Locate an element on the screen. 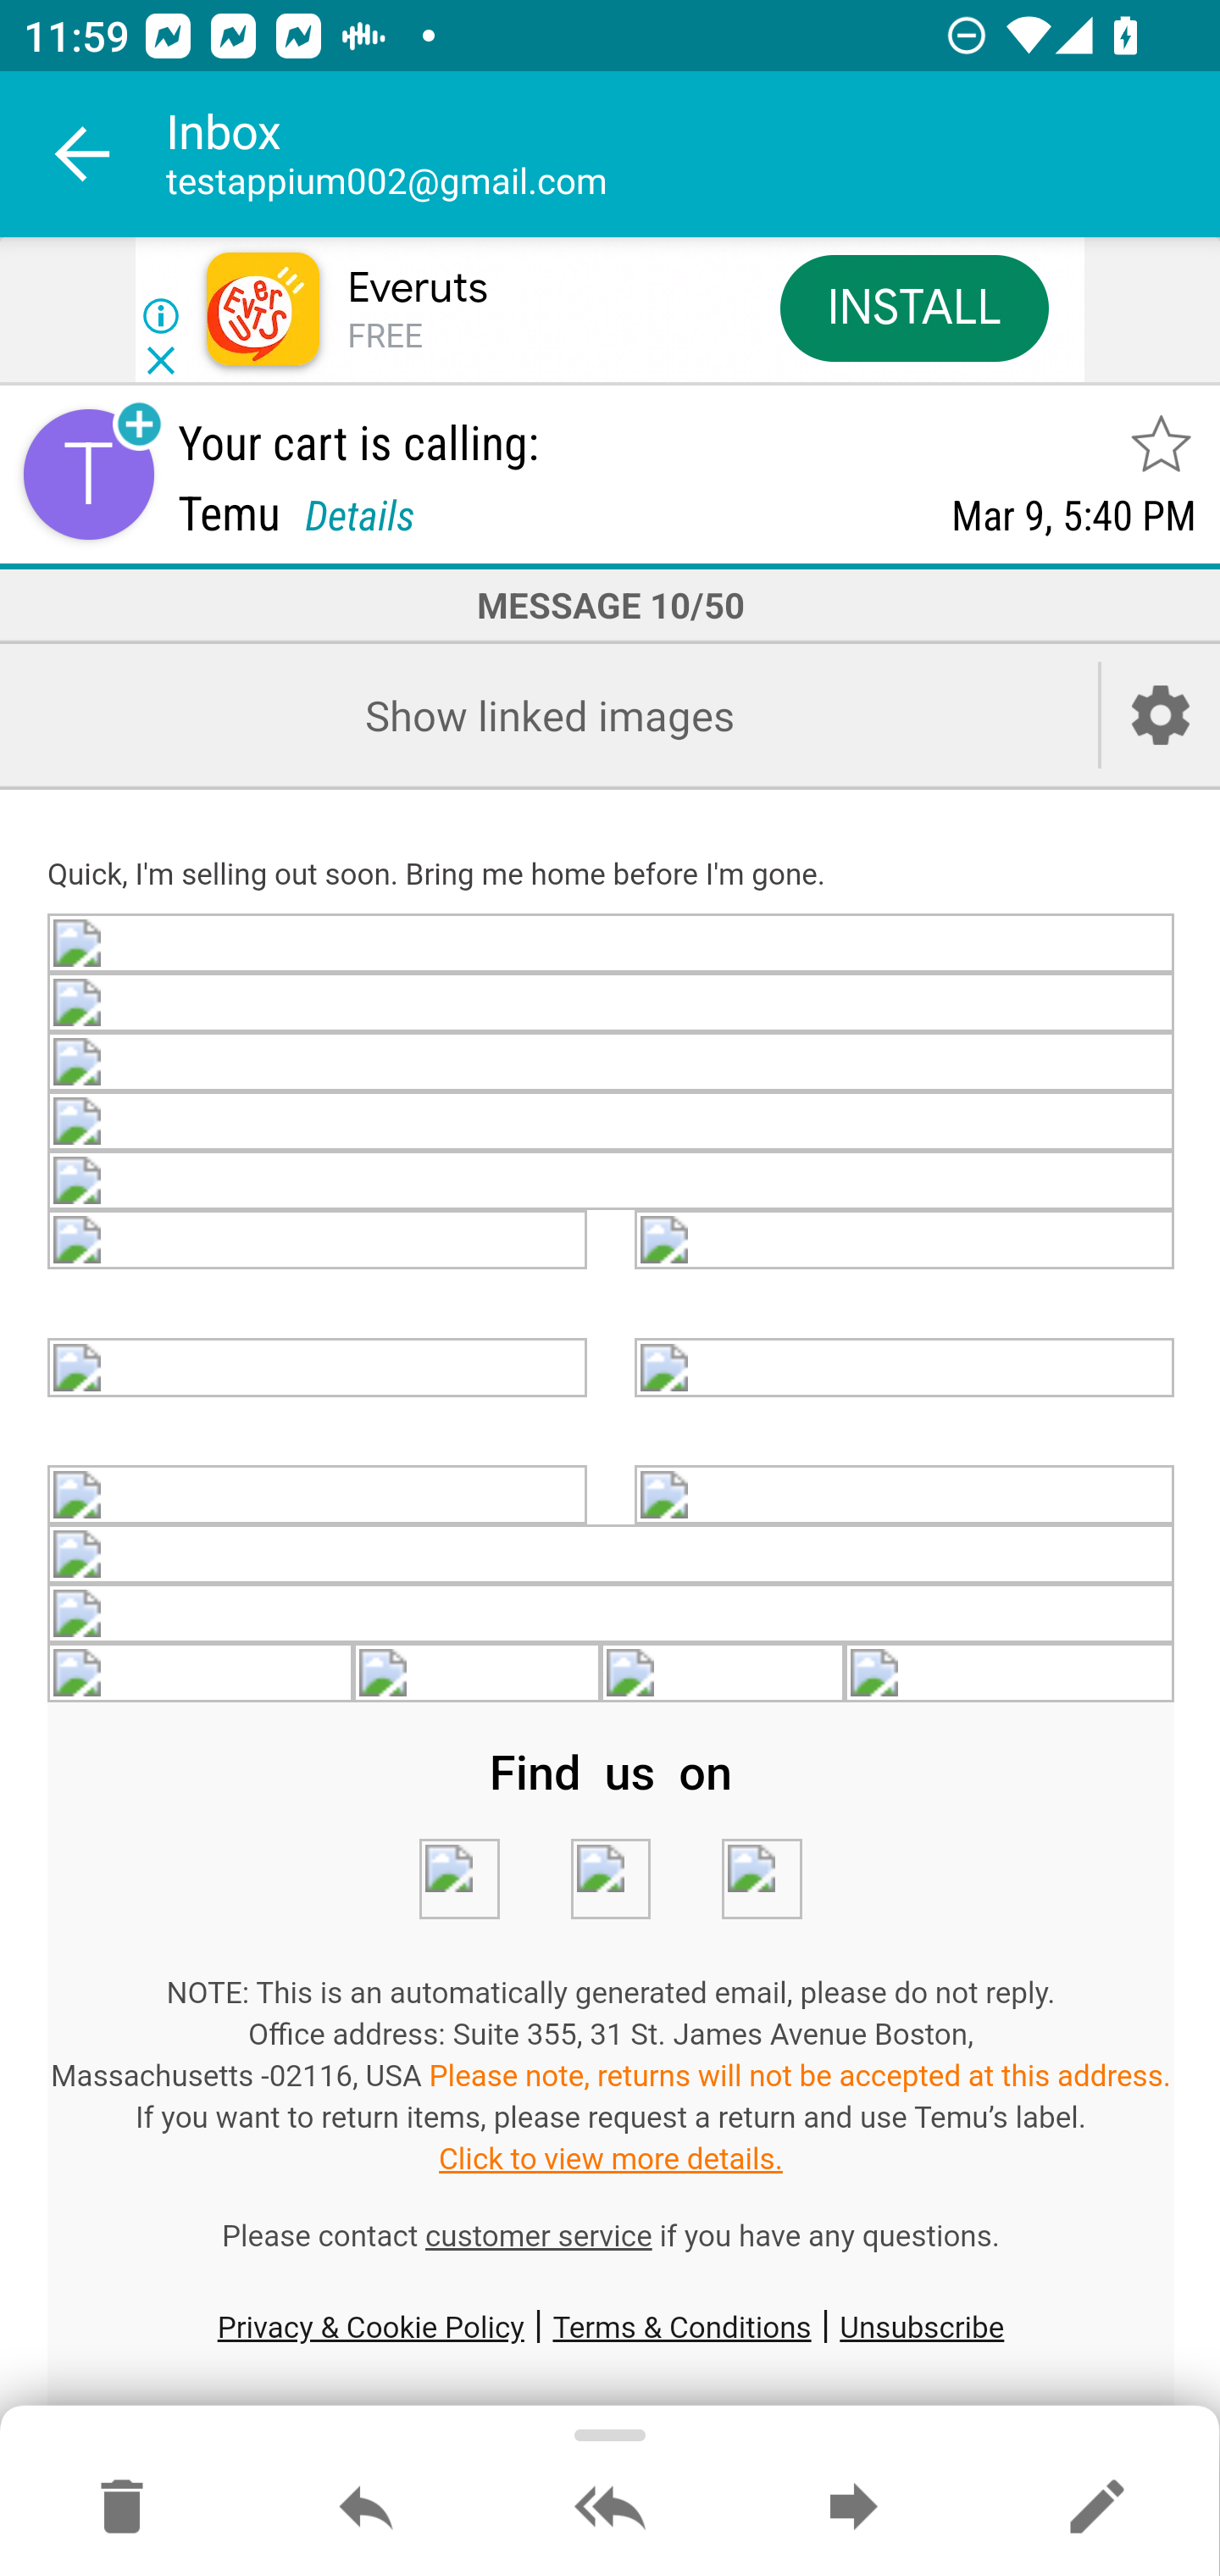  Sender contact button is located at coordinates (88, 475).